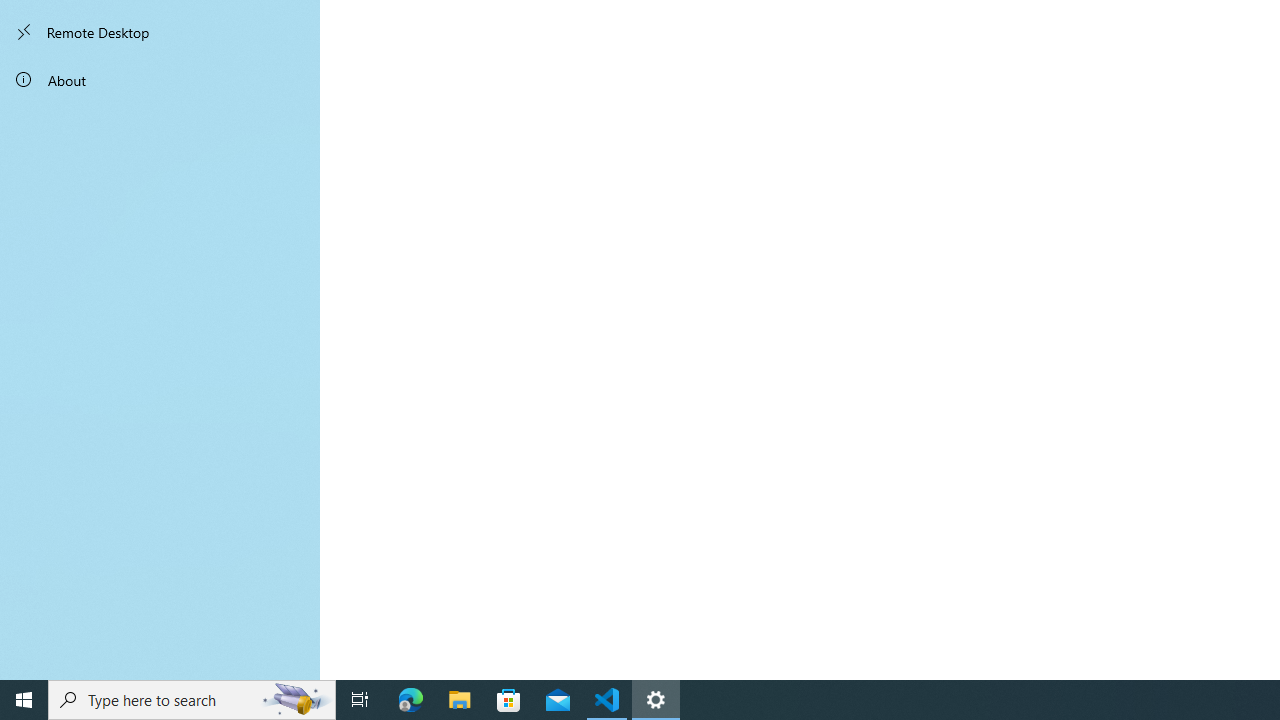  I want to click on Remote Desktop, so click(160, 32).